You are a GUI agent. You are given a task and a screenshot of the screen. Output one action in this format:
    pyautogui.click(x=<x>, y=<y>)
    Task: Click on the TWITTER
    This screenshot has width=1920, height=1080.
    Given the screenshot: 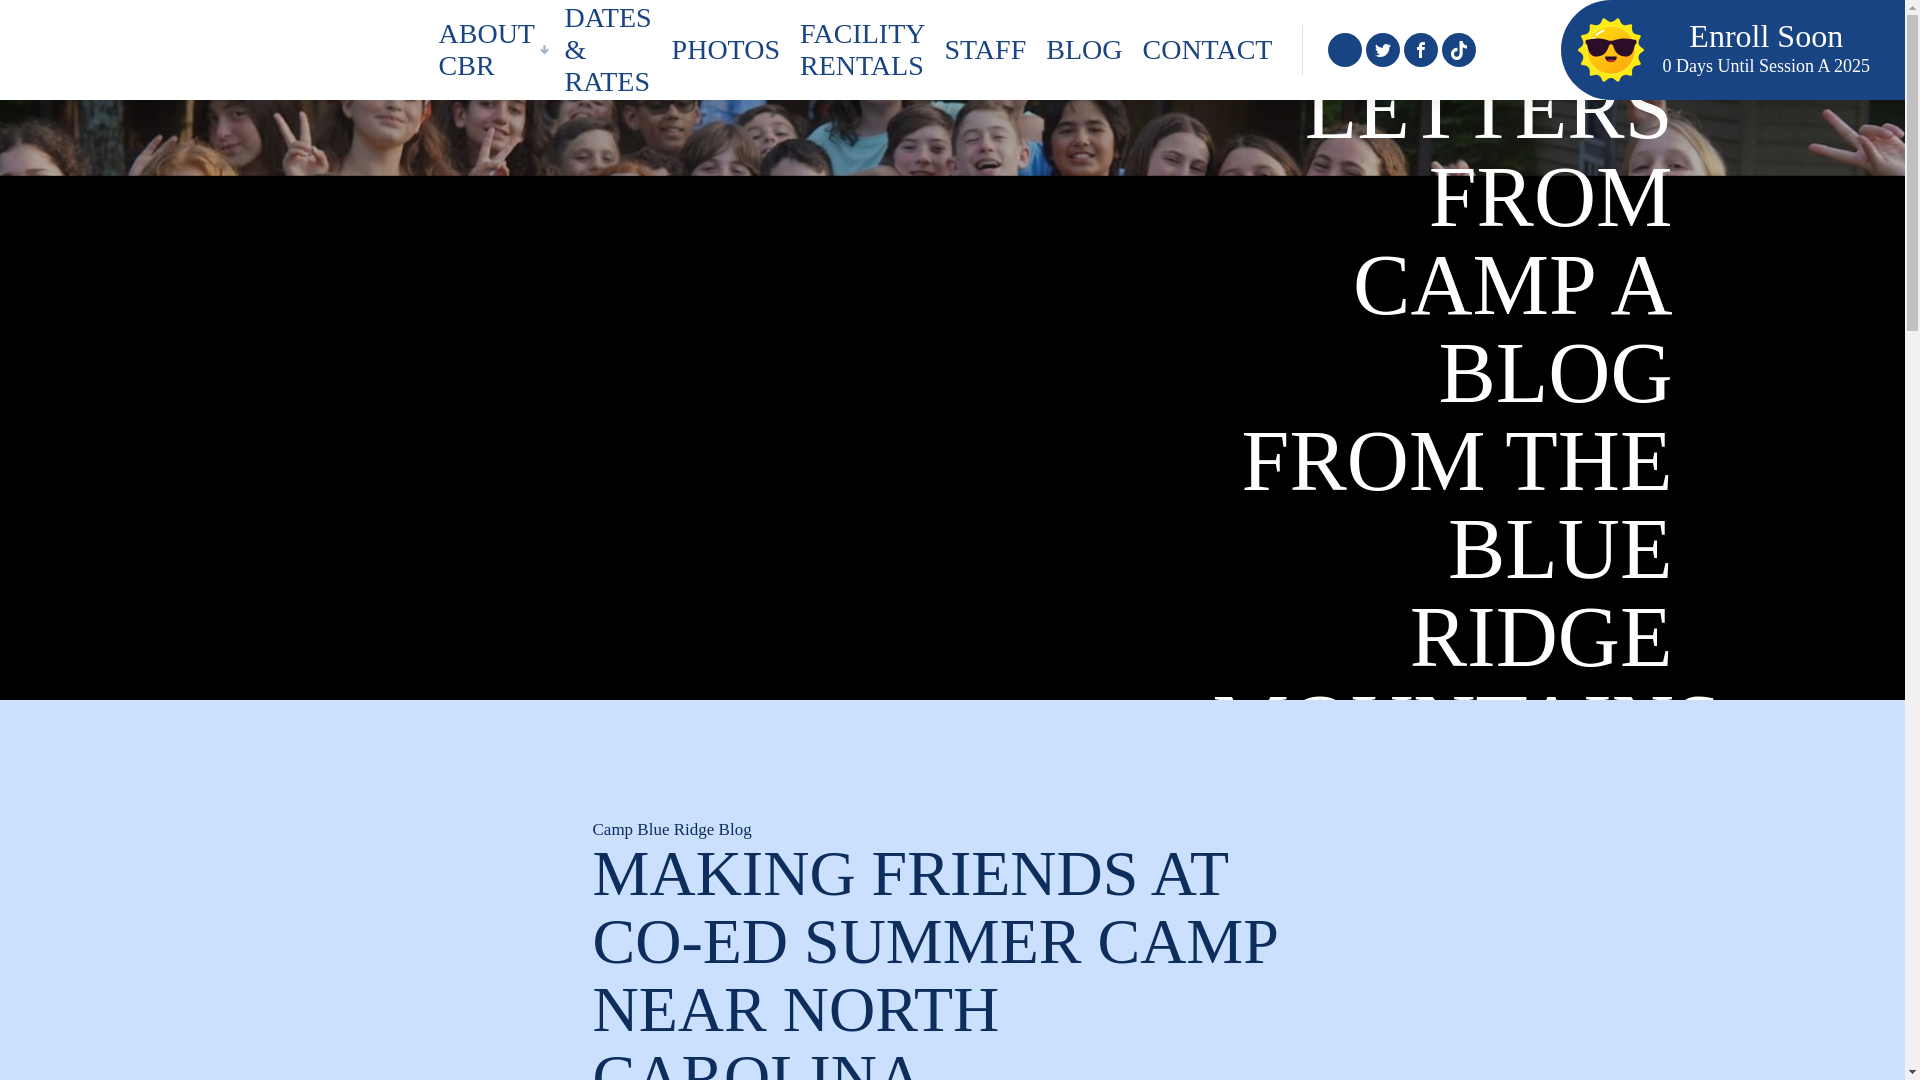 What is the action you would take?
    pyautogui.click(x=984, y=50)
    